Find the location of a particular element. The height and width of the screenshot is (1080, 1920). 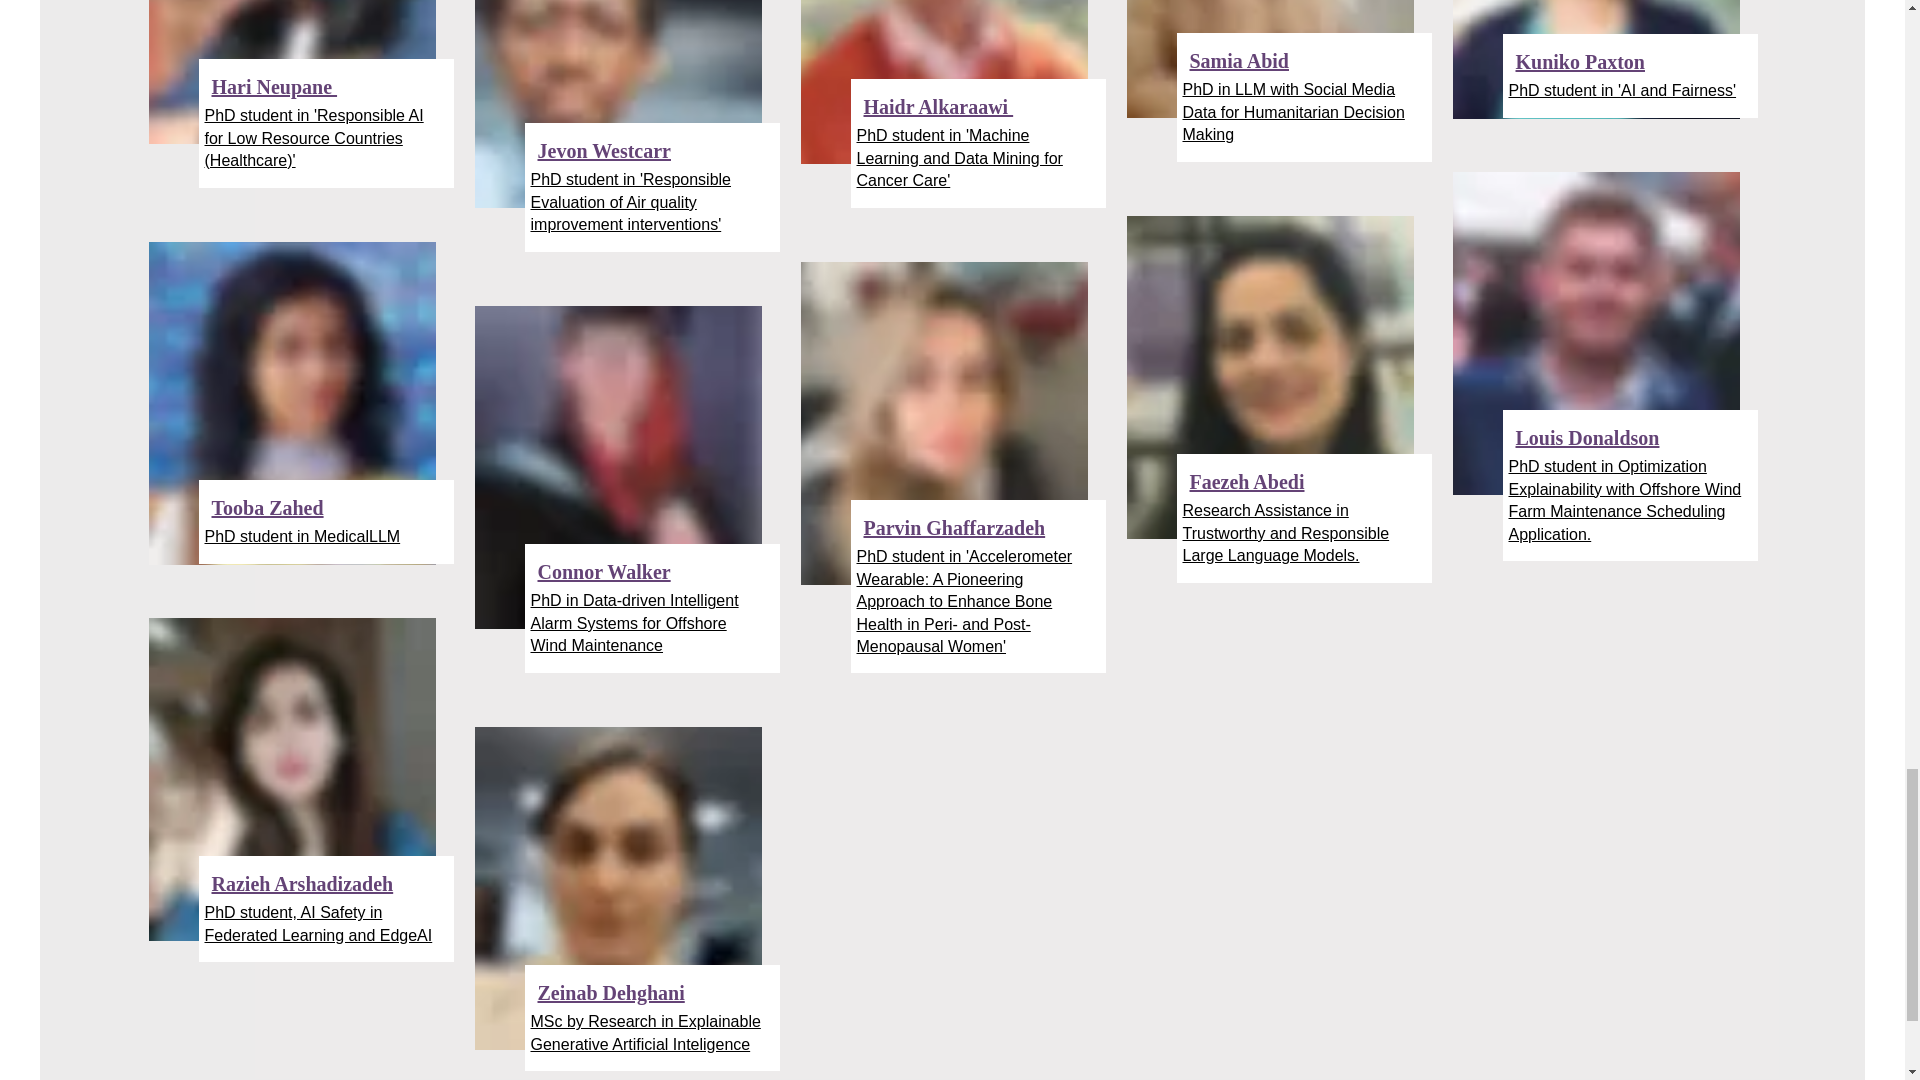

Jevon Westcarr is located at coordinates (604, 151).